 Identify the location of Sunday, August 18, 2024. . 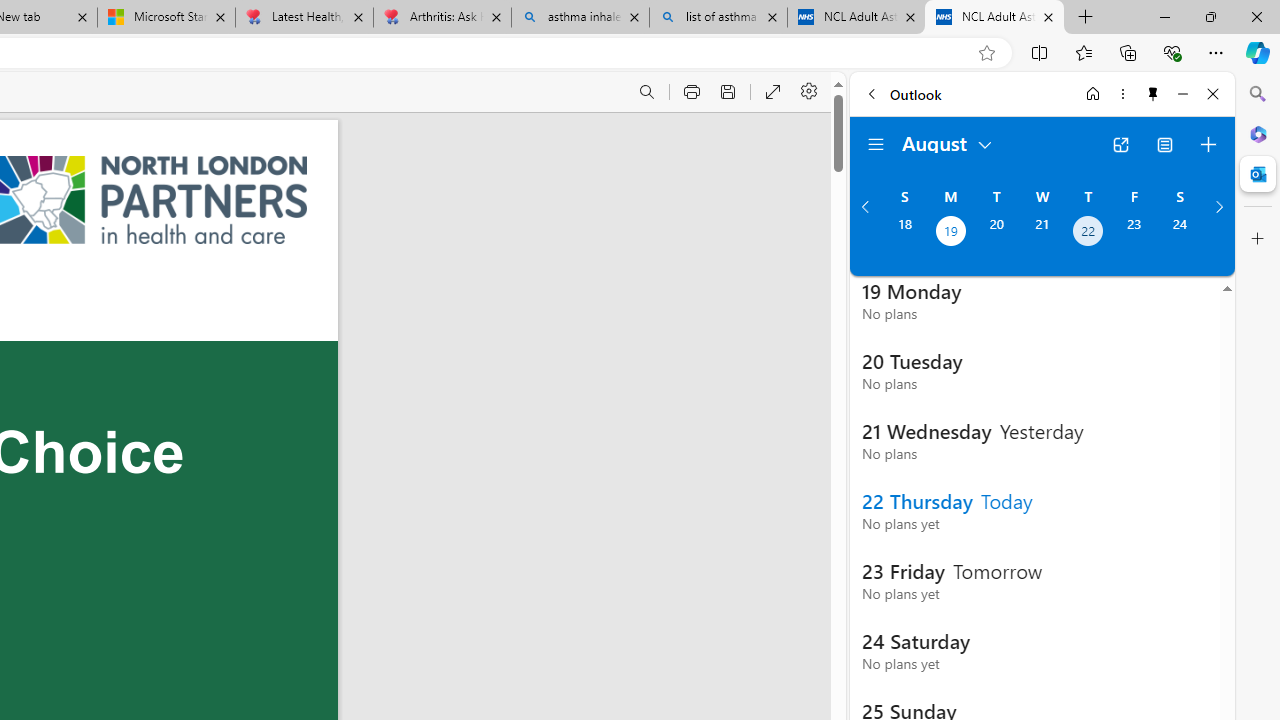
(904, 233).